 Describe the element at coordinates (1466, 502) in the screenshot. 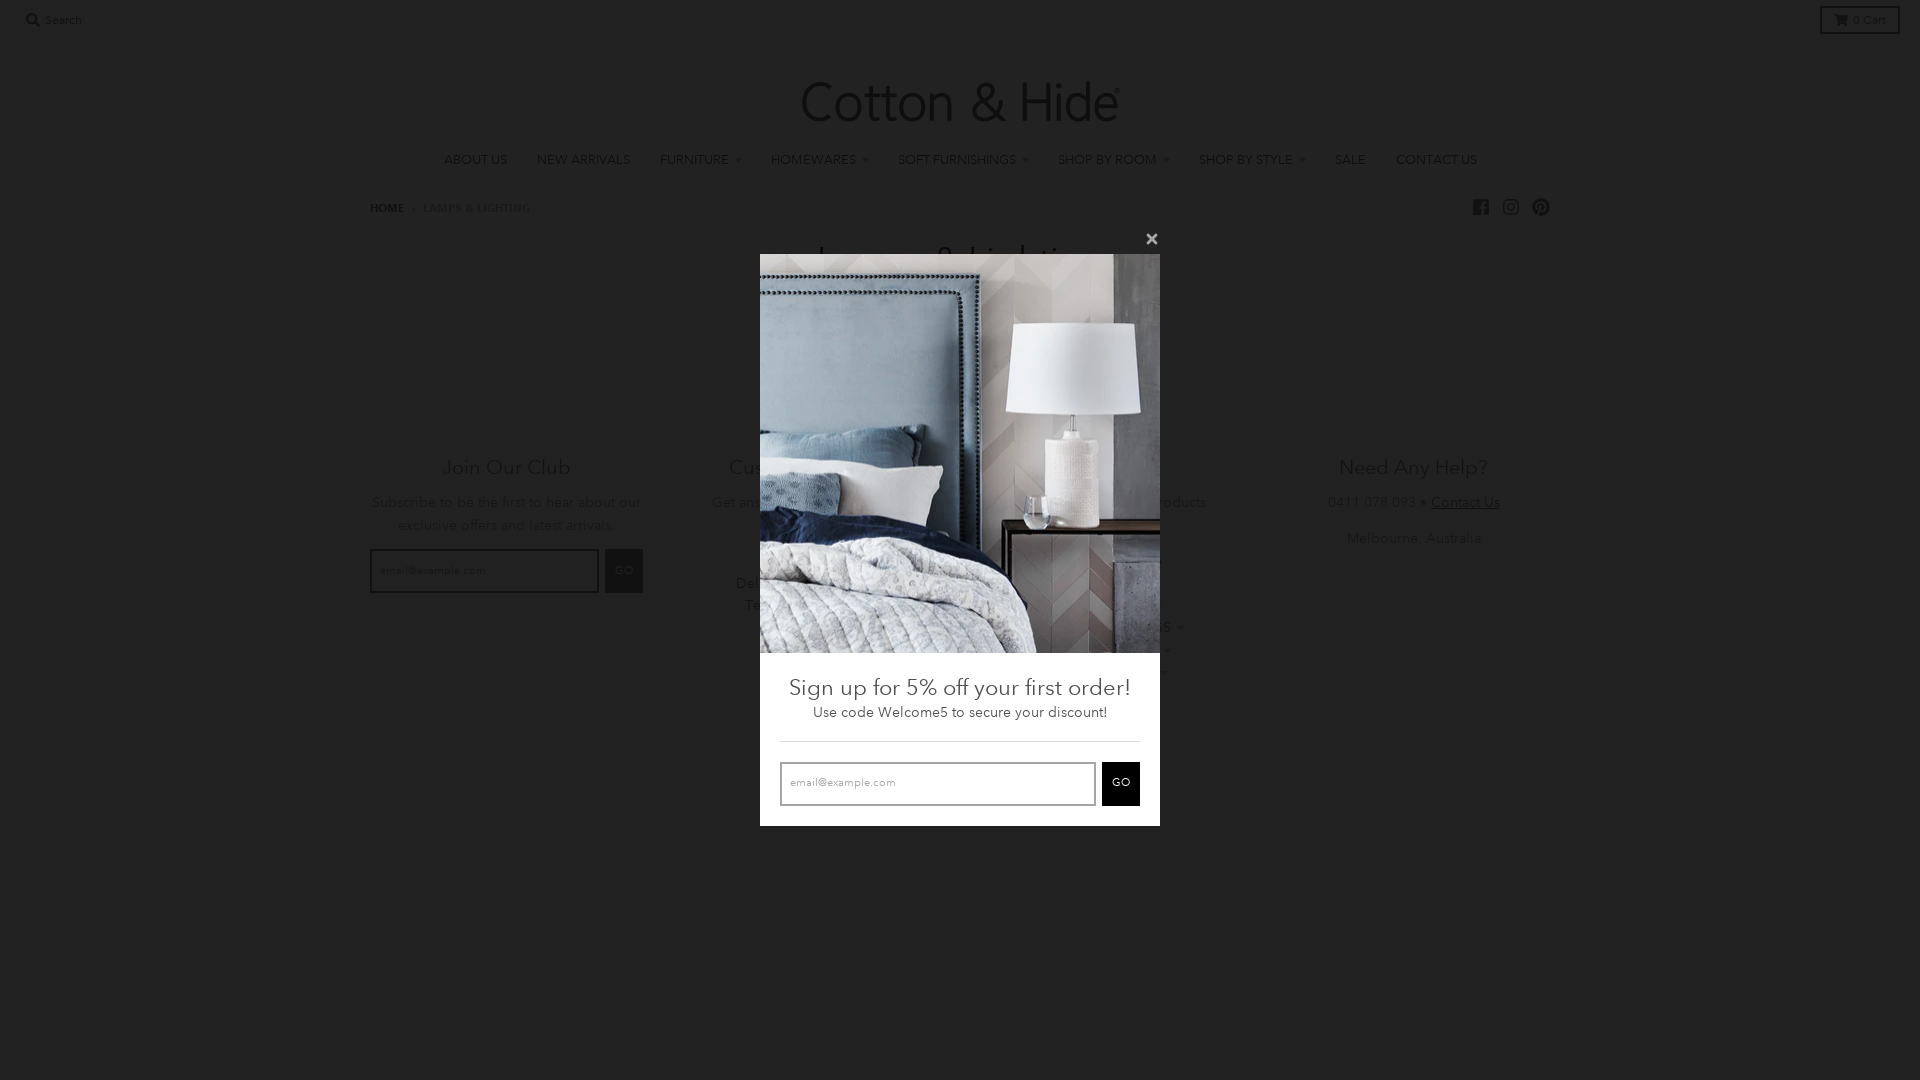

I see `Contact Us` at that location.